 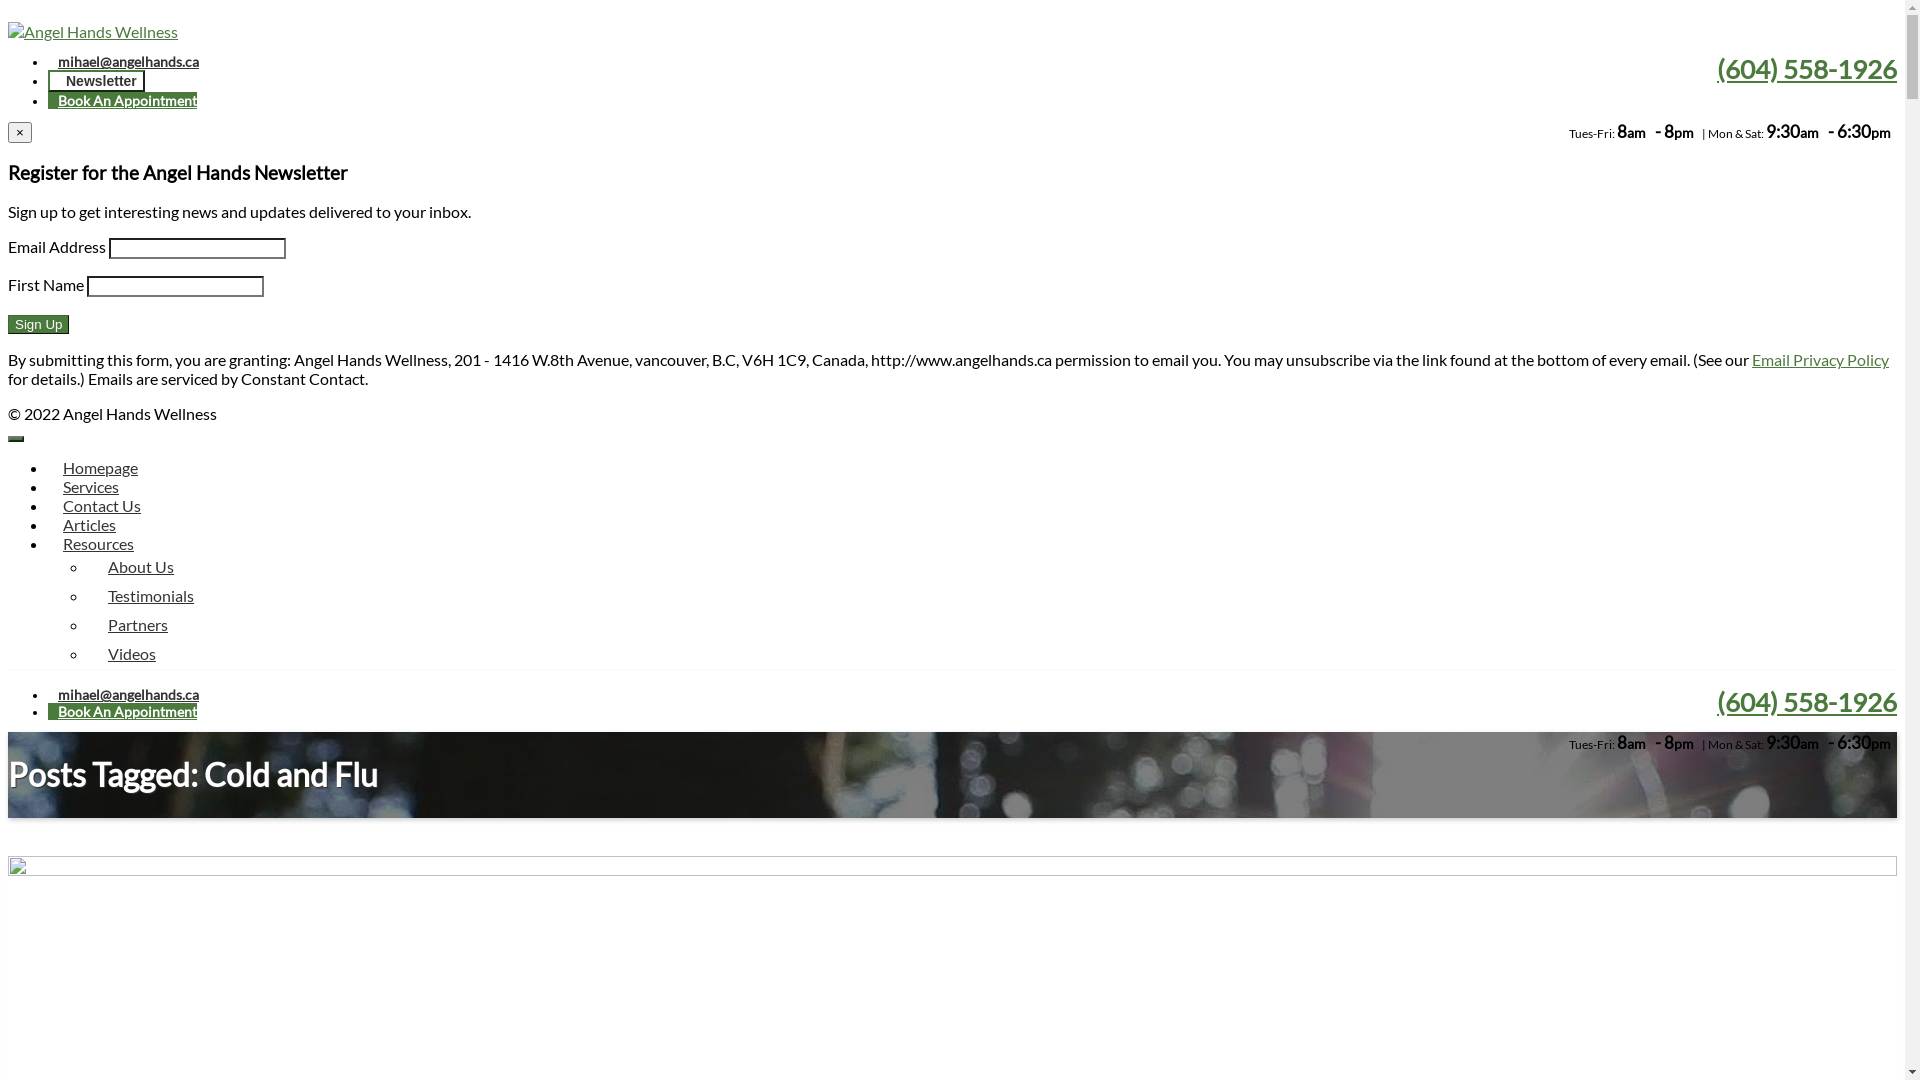 I want to click on Book An Appointment, so click(x=122, y=100).